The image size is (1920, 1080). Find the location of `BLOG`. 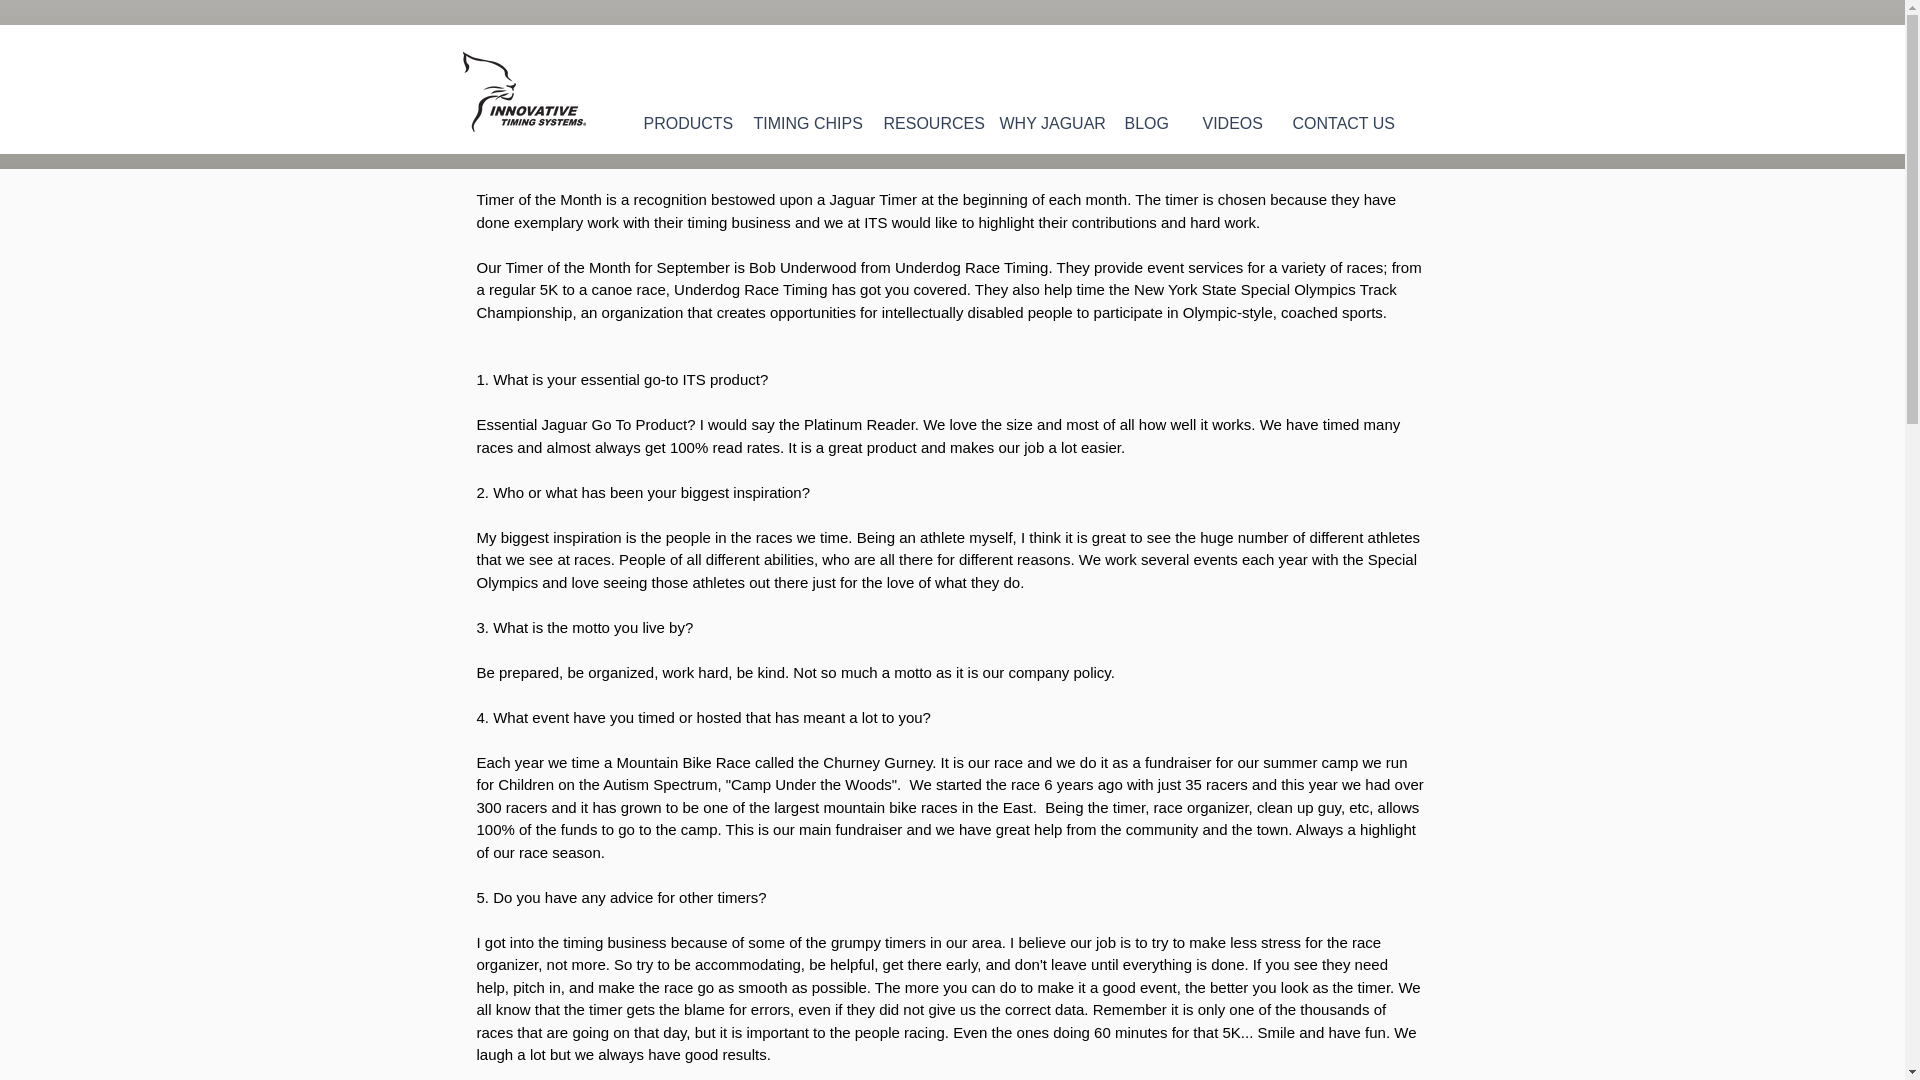

BLOG is located at coordinates (1148, 122).